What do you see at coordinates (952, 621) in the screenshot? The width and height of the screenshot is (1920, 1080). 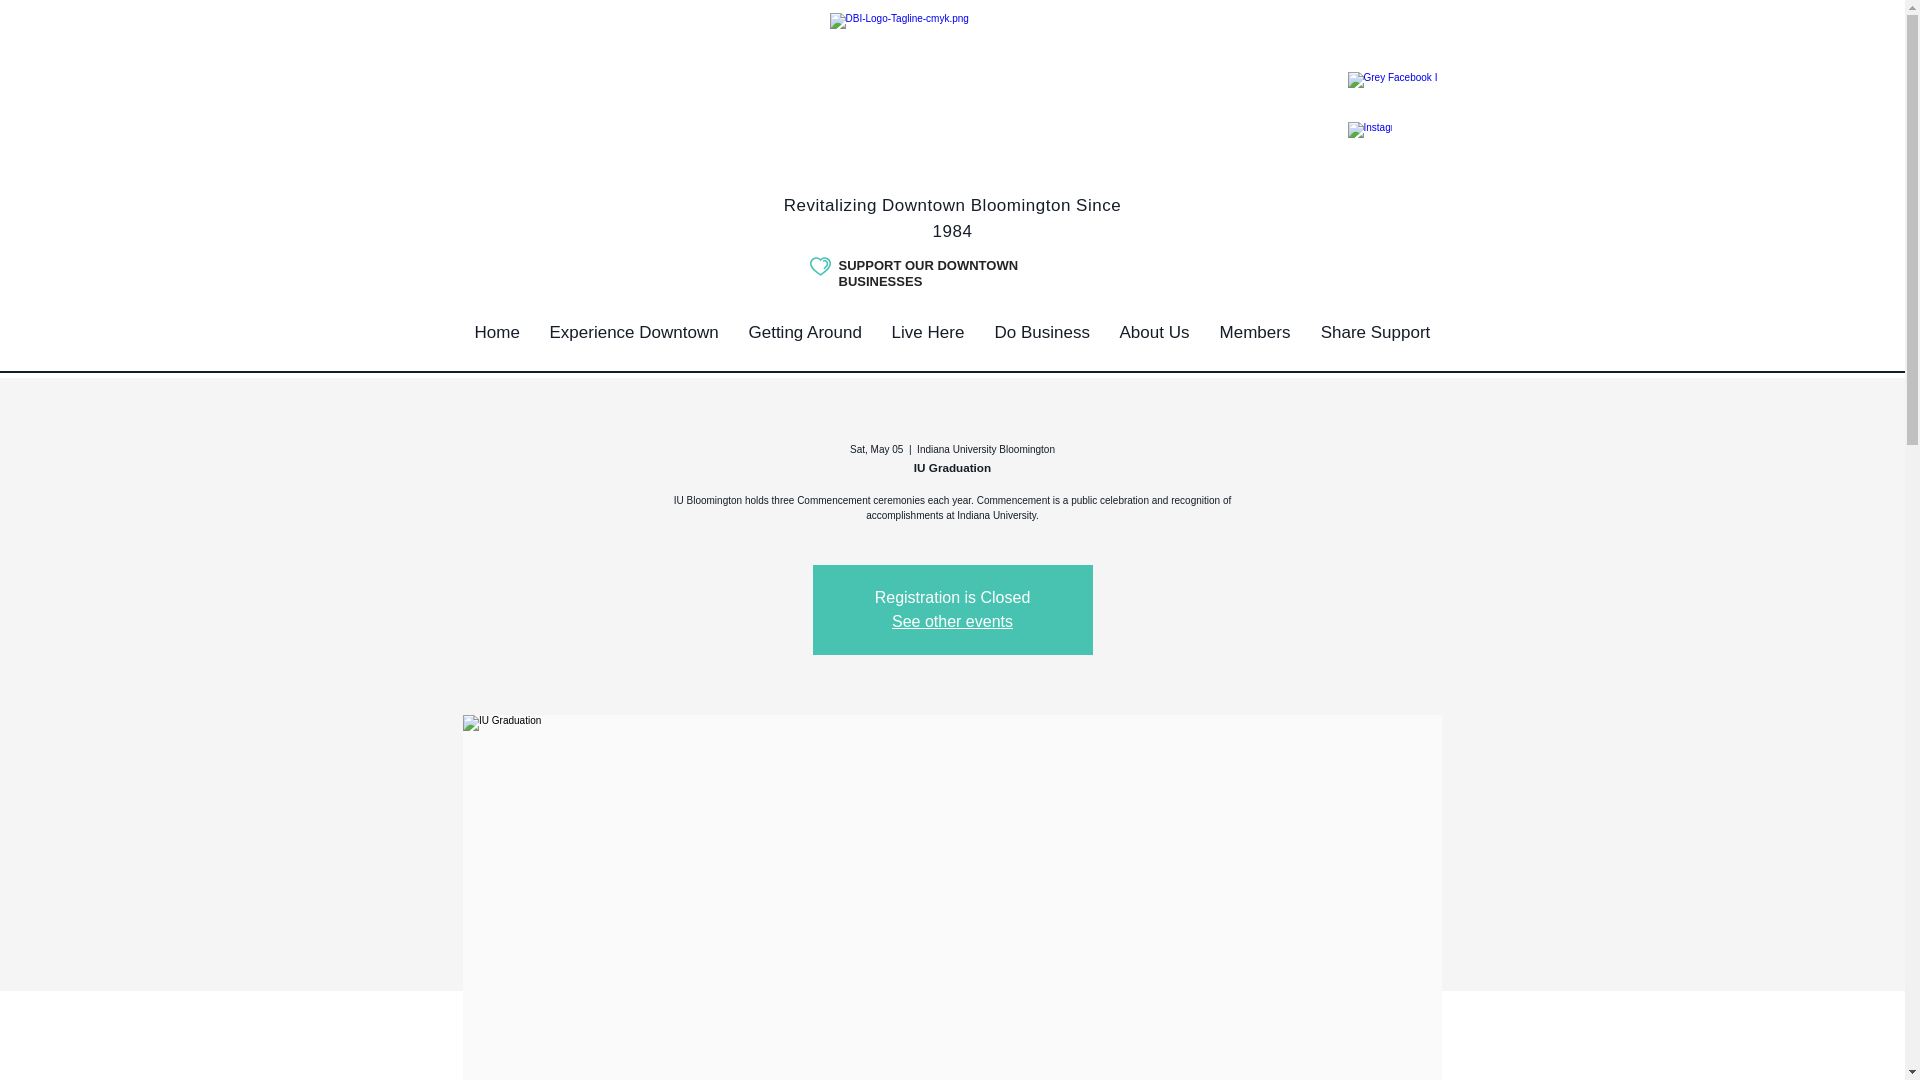 I see `See other events` at bounding box center [952, 621].